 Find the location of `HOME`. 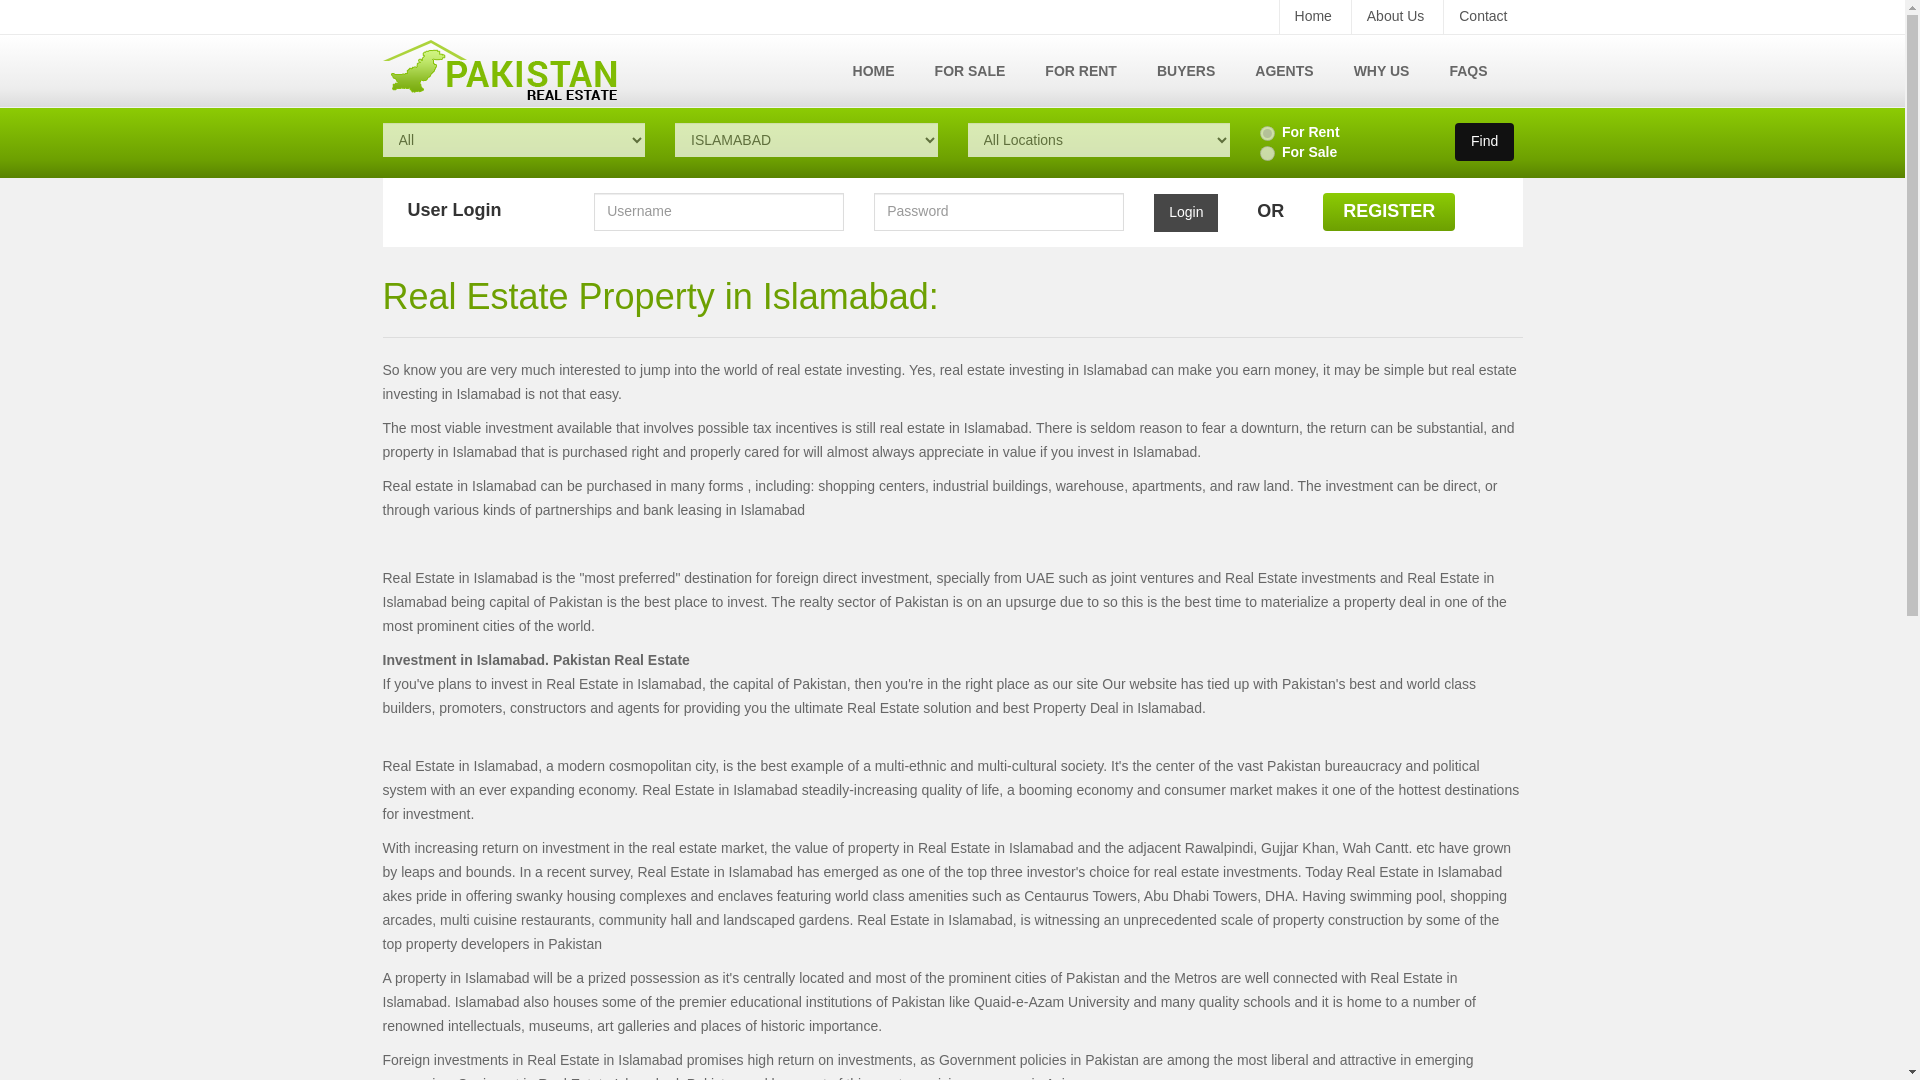

HOME is located at coordinates (874, 70).